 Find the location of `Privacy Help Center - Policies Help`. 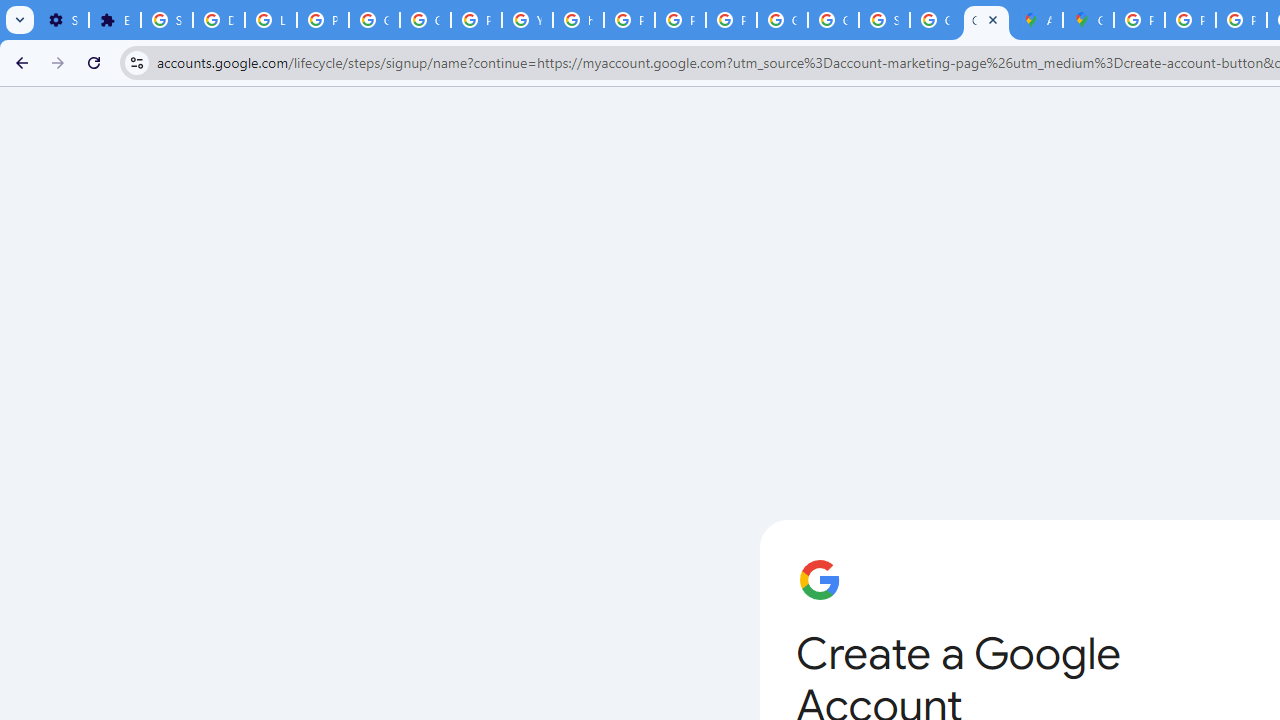

Privacy Help Center - Policies Help is located at coordinates (1242, 20).